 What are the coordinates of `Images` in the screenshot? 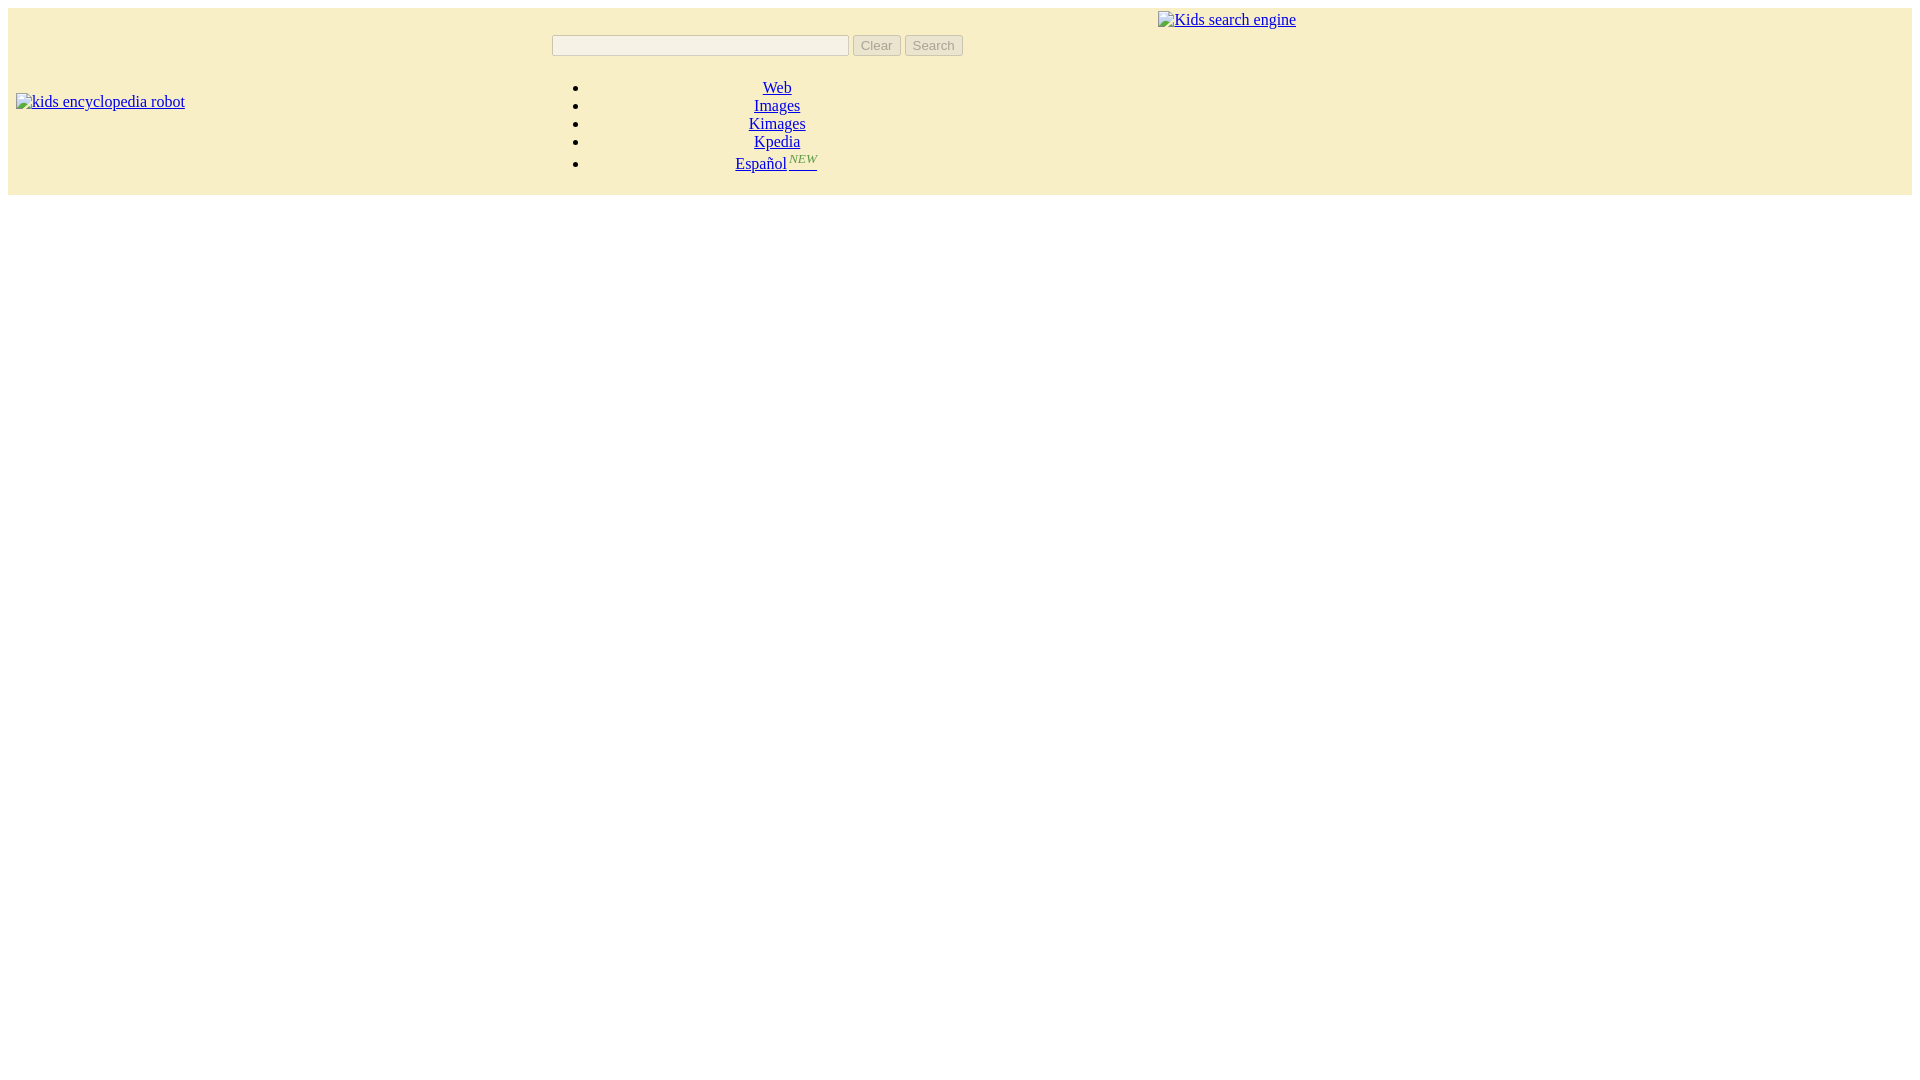 It's located at (777, 106).